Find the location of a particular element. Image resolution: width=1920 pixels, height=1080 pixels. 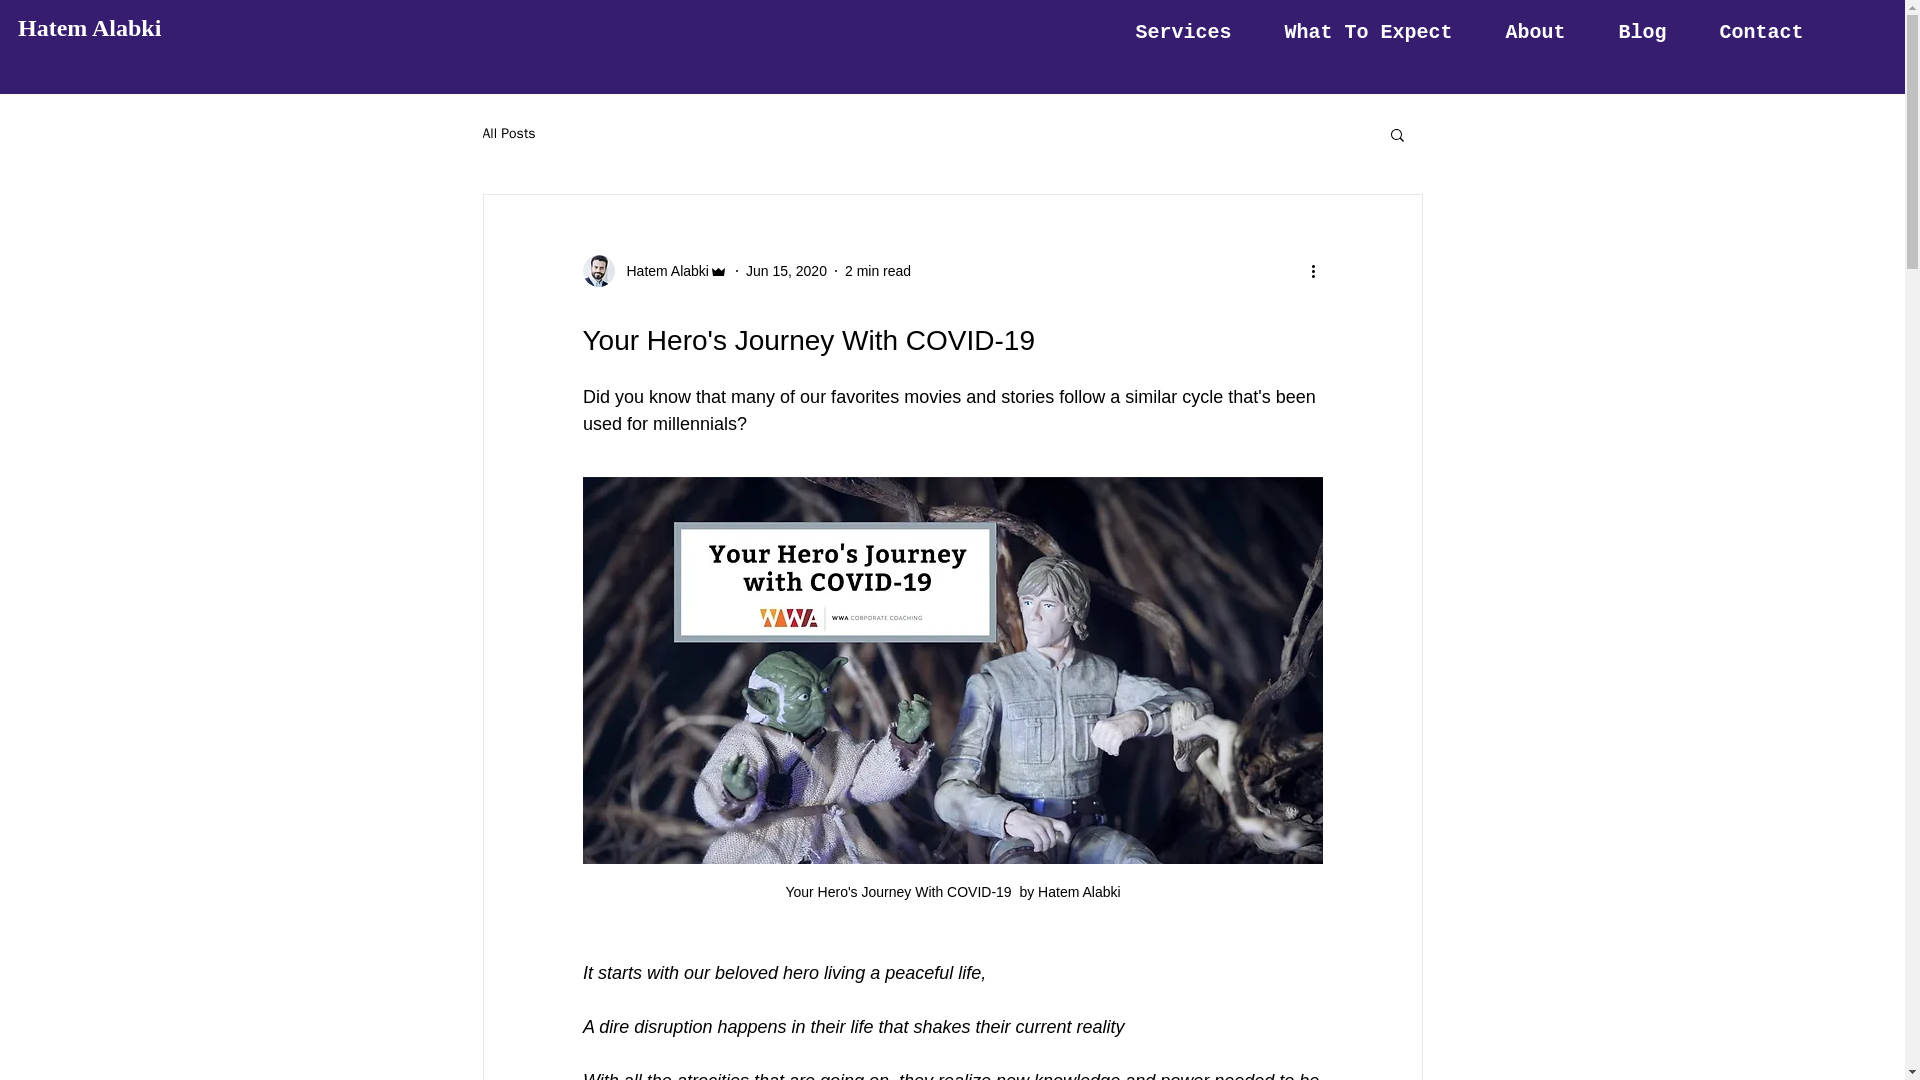

2 min read is located at coordinates (877, 270).